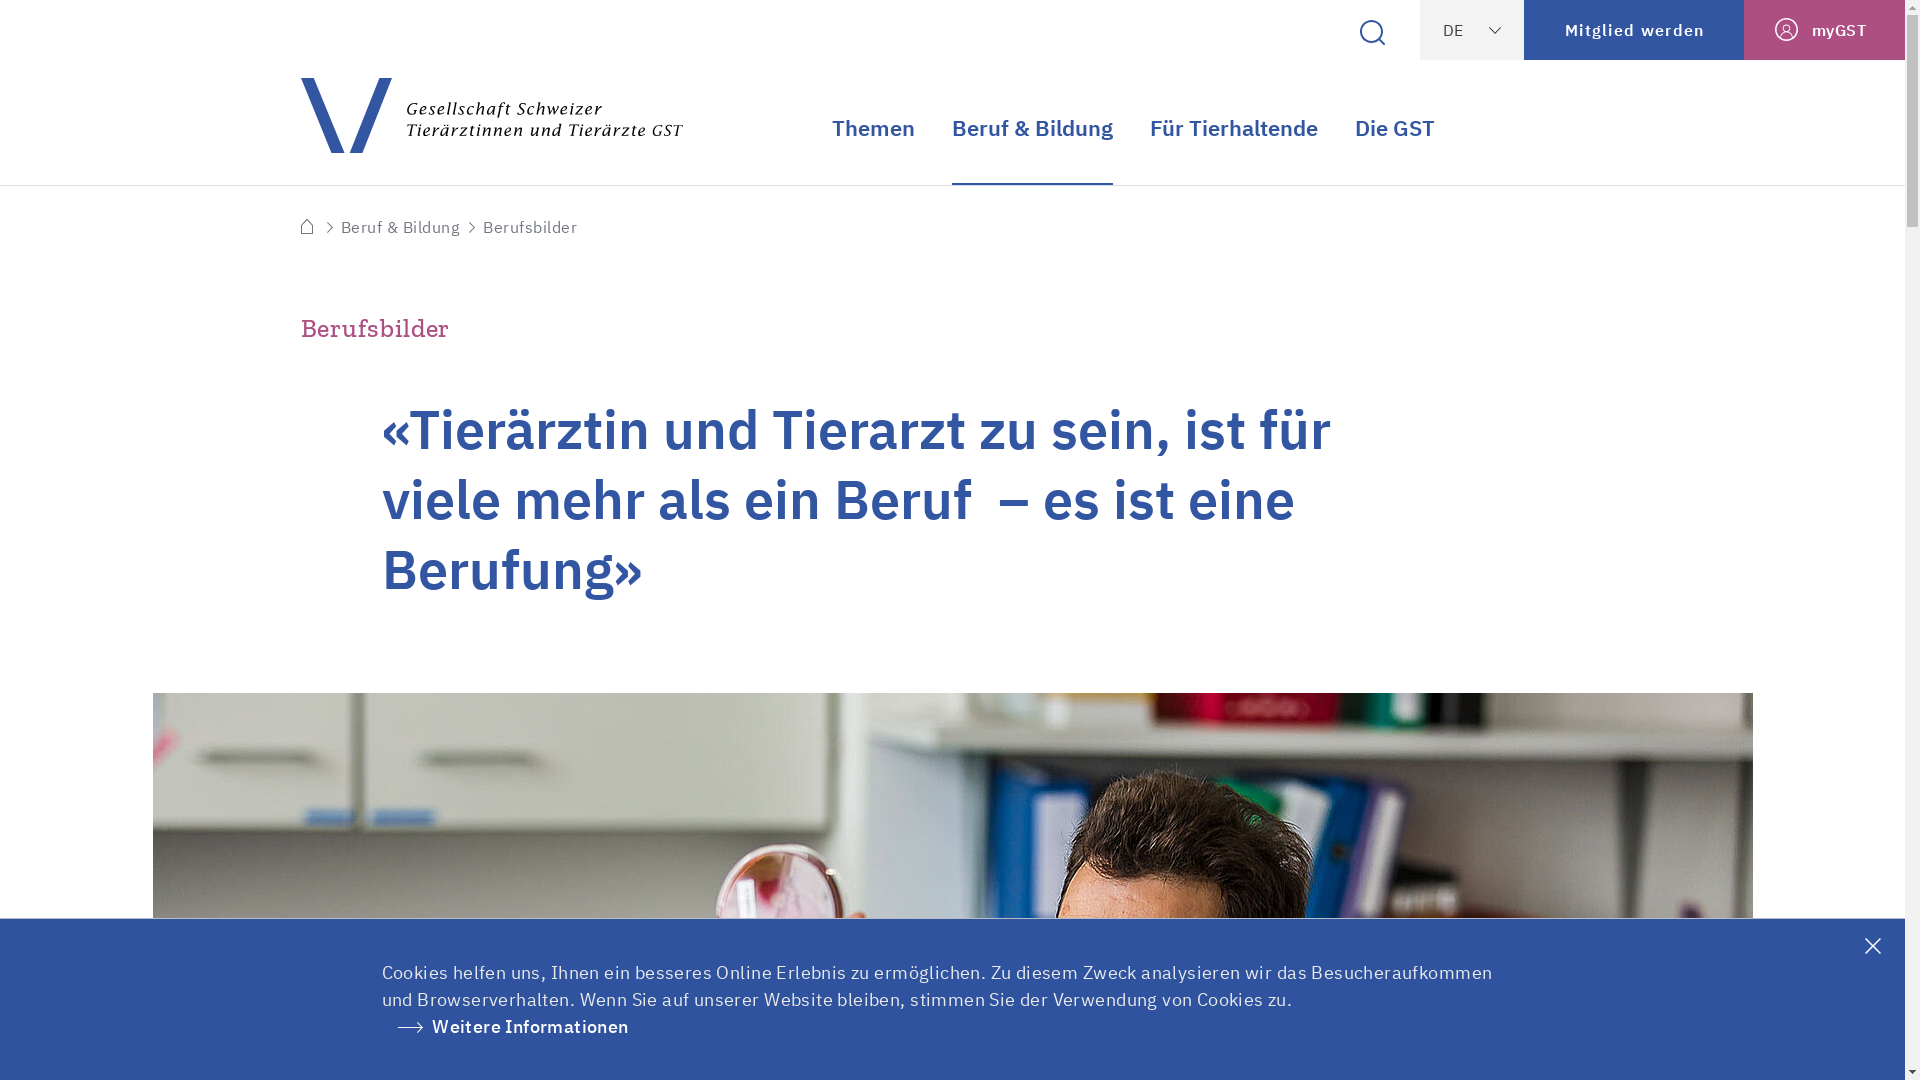 Image resolution: width=1920 pixels, height=1080 pixels. I want to click on myGST, so click(1824, 30).